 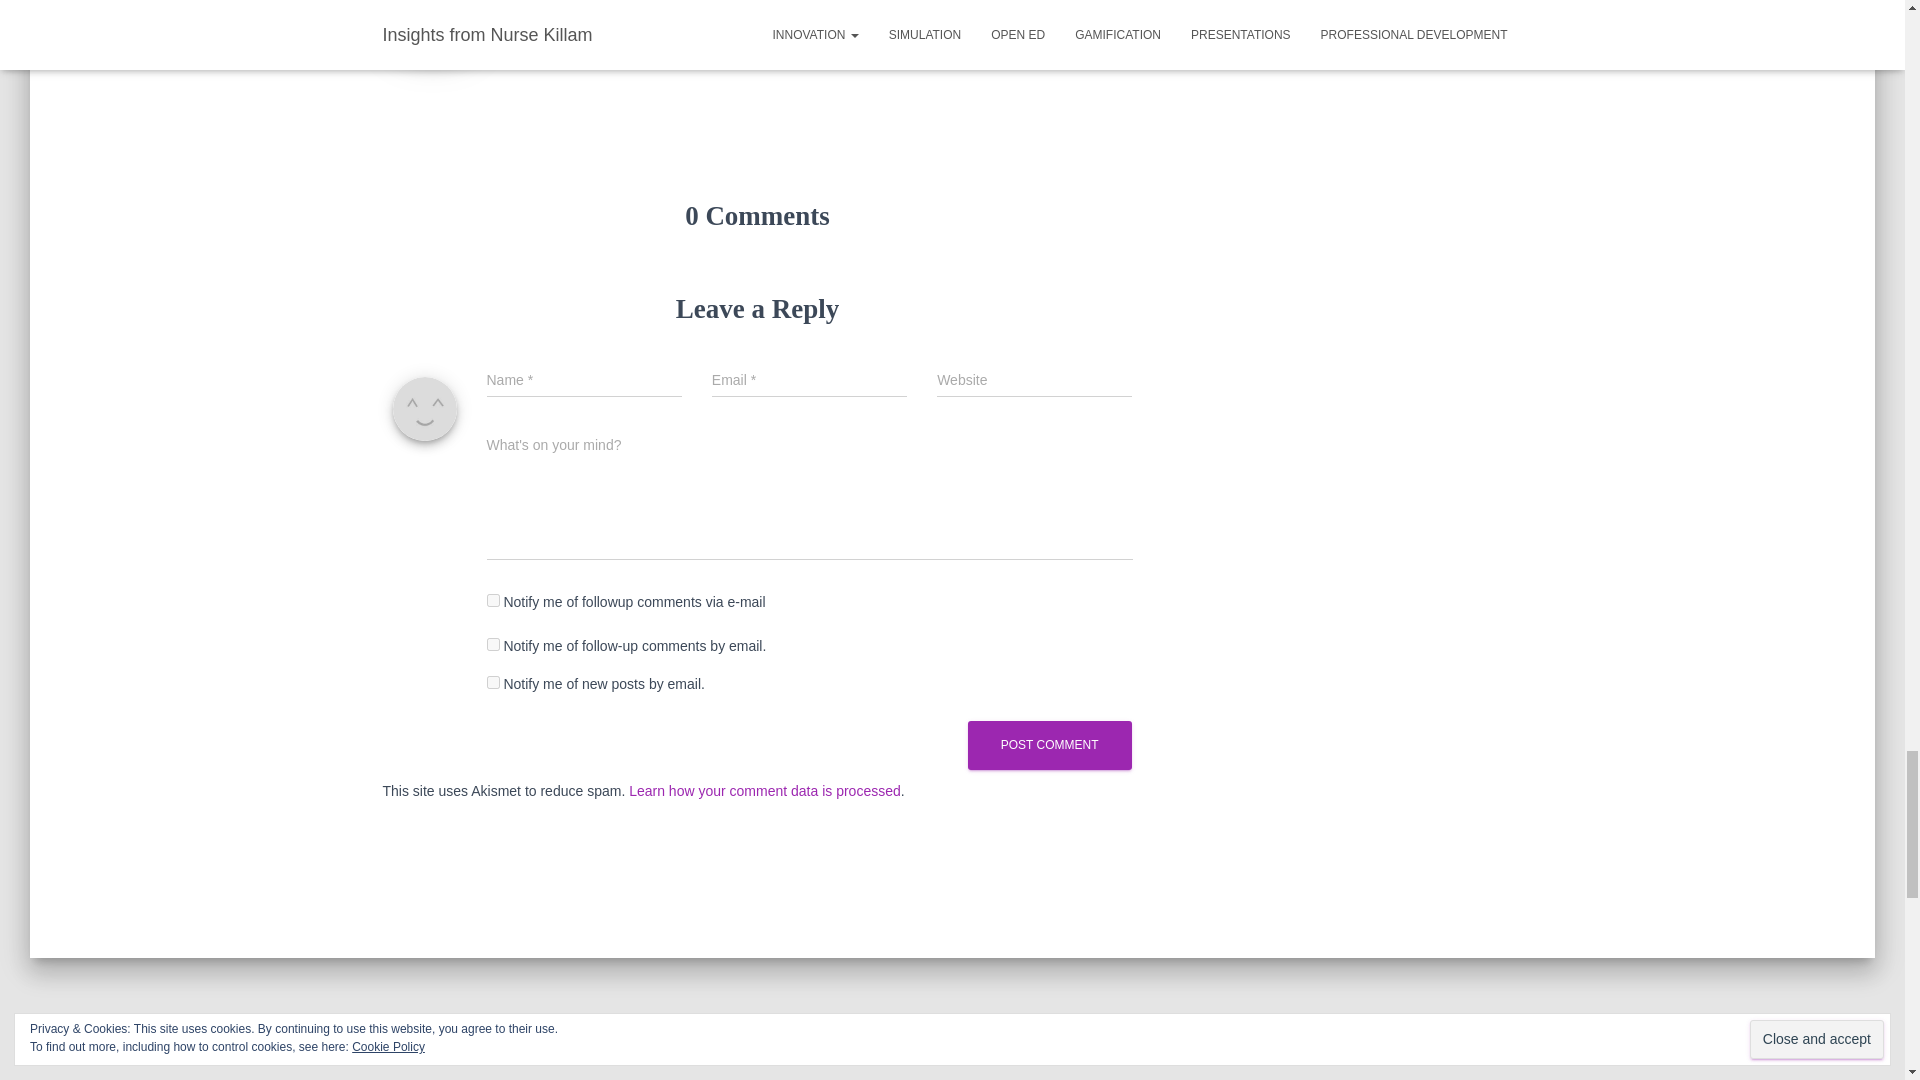 I want to click on subscribe, so click(x=492, y=682).